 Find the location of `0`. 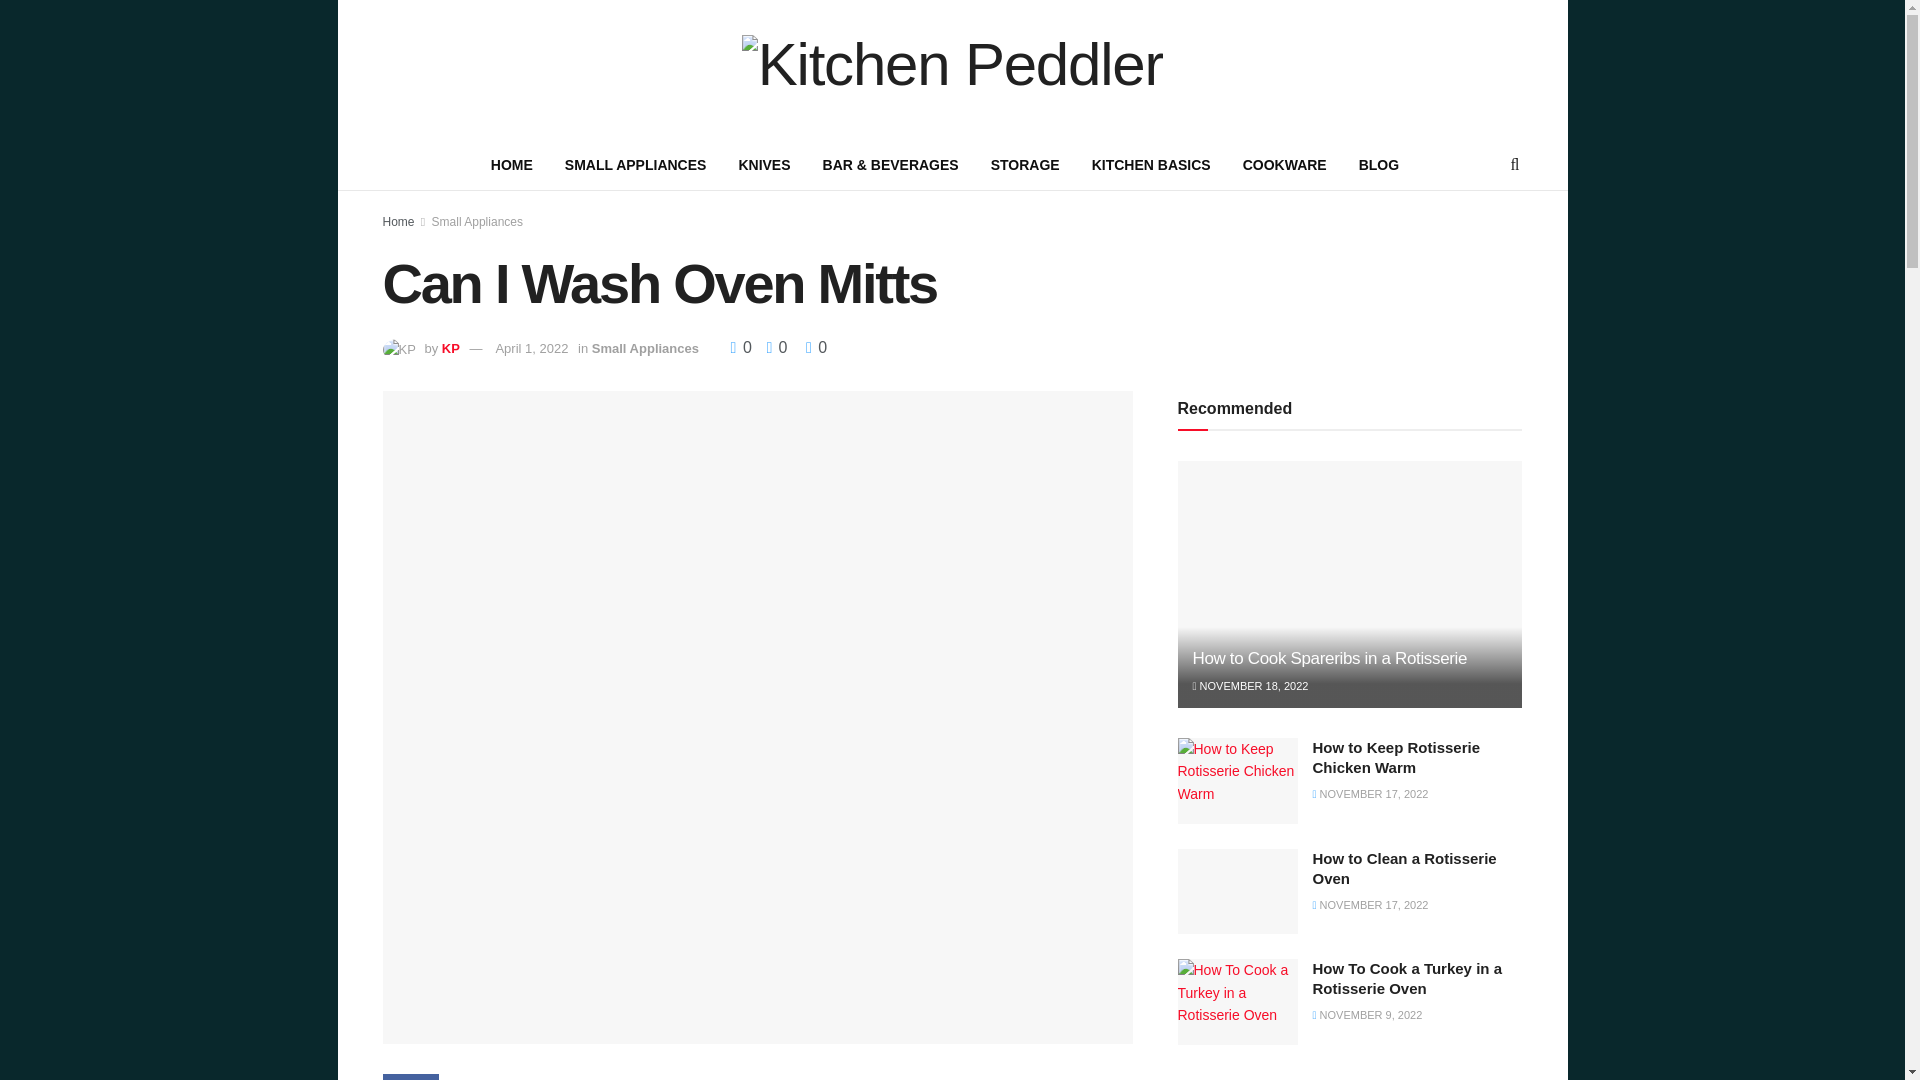

0 is located at coordinates (744, 348).